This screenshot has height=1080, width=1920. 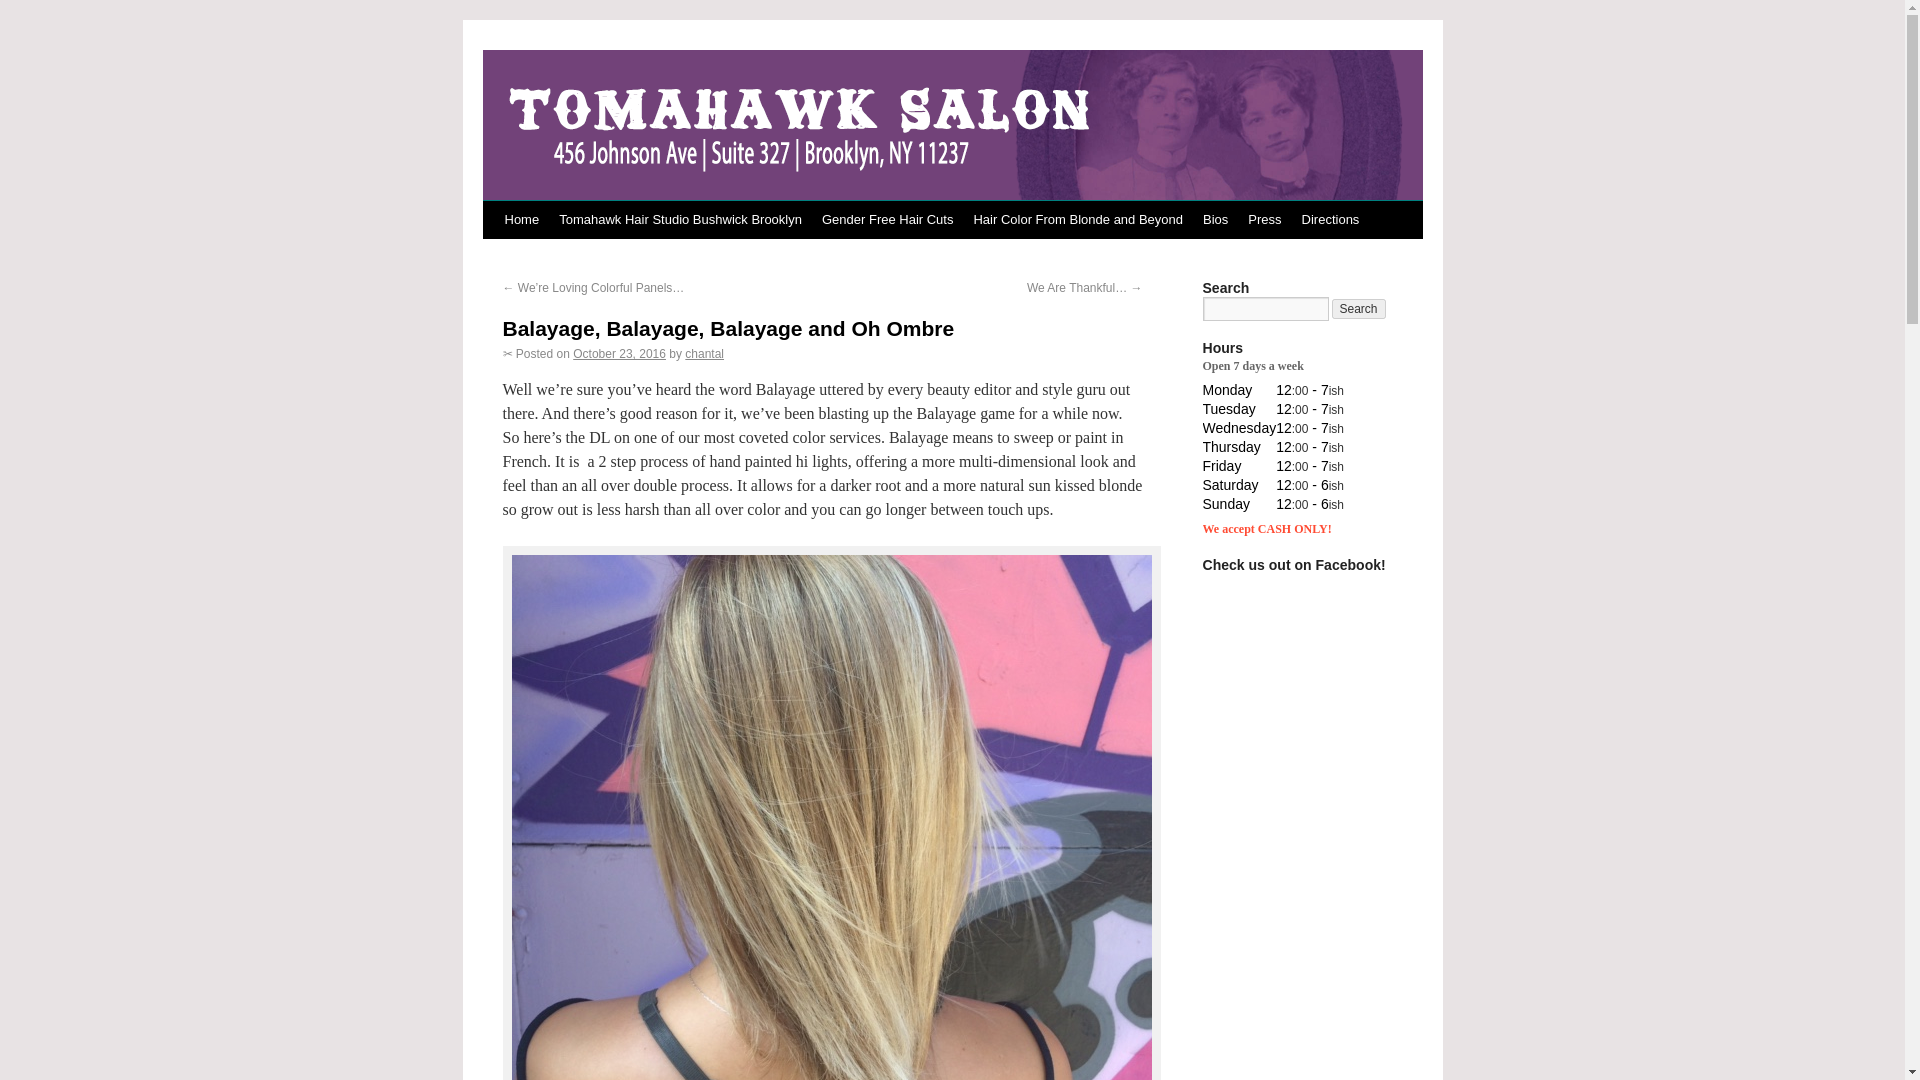 I want to click on Search, so click(x=1359, y=308).